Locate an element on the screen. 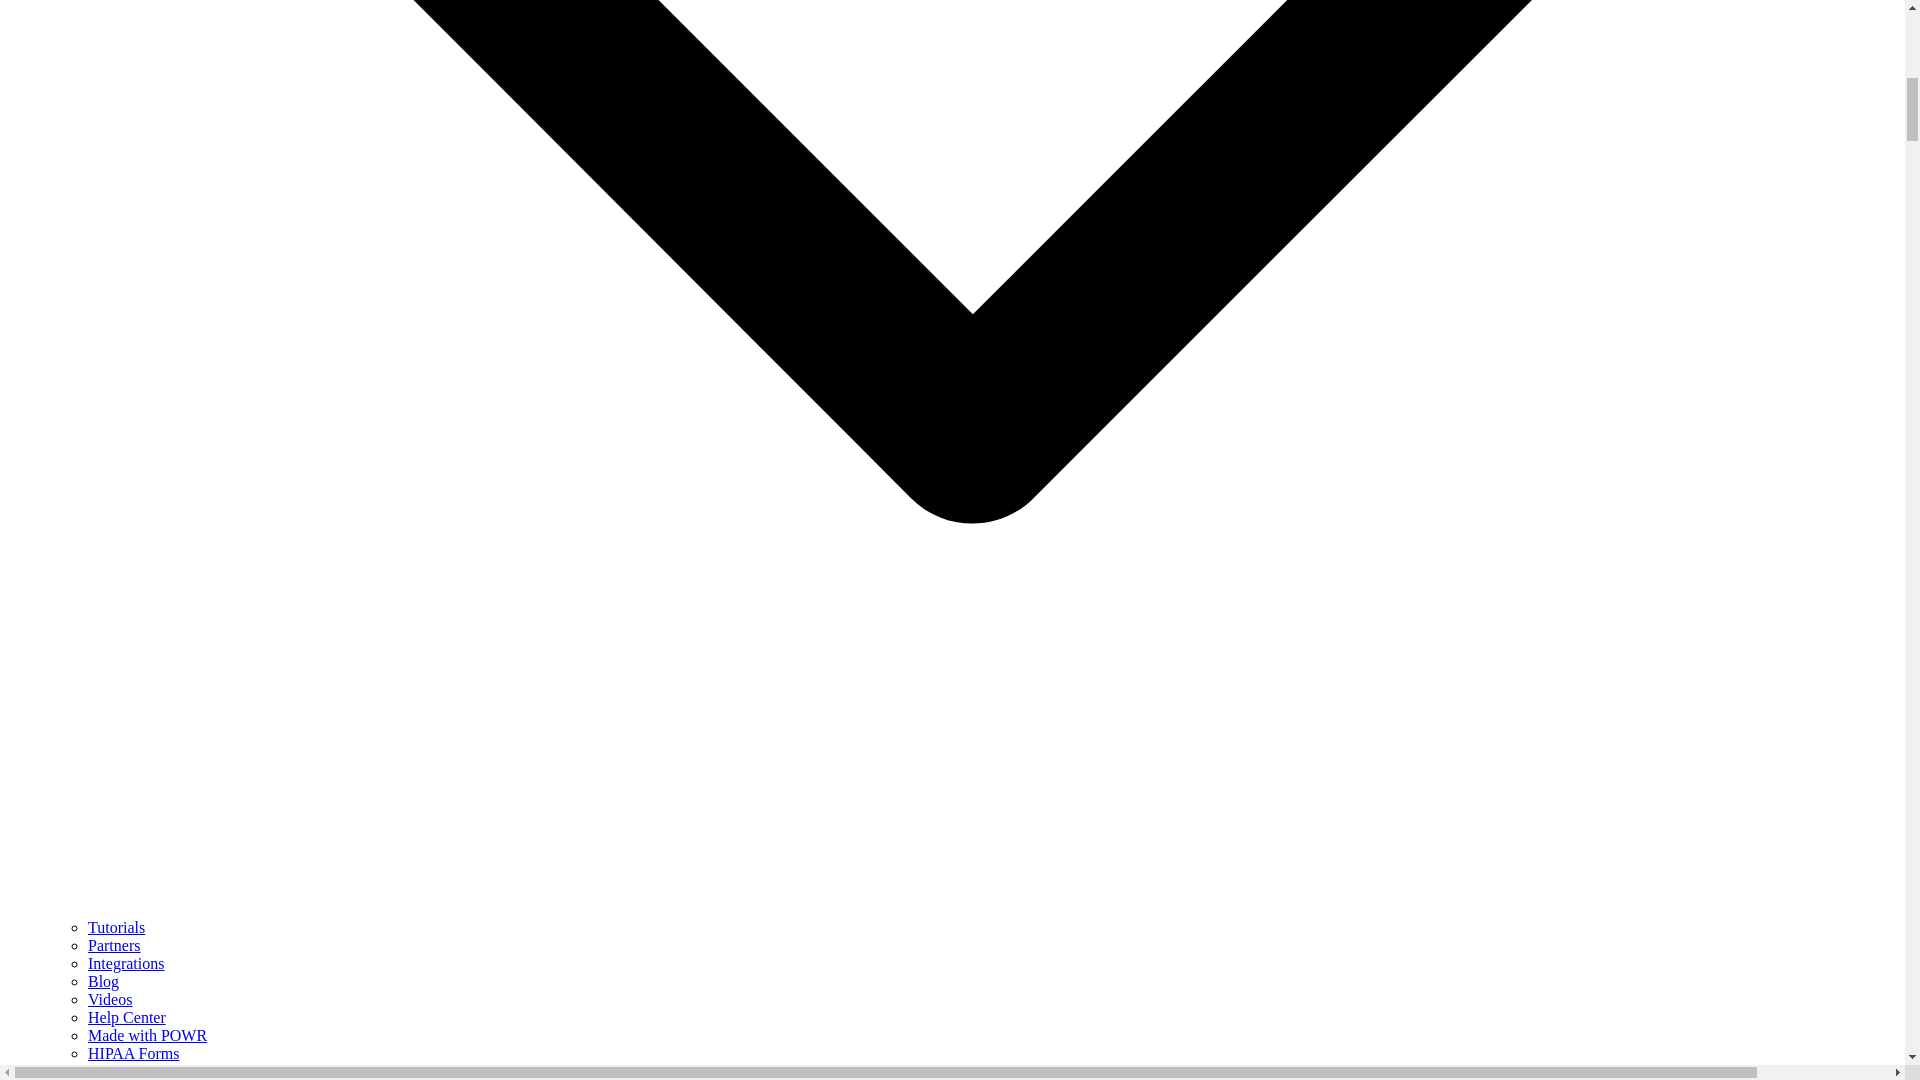 The image size is (1920, 1080). Tutorials is located at coordinates (116, 928).